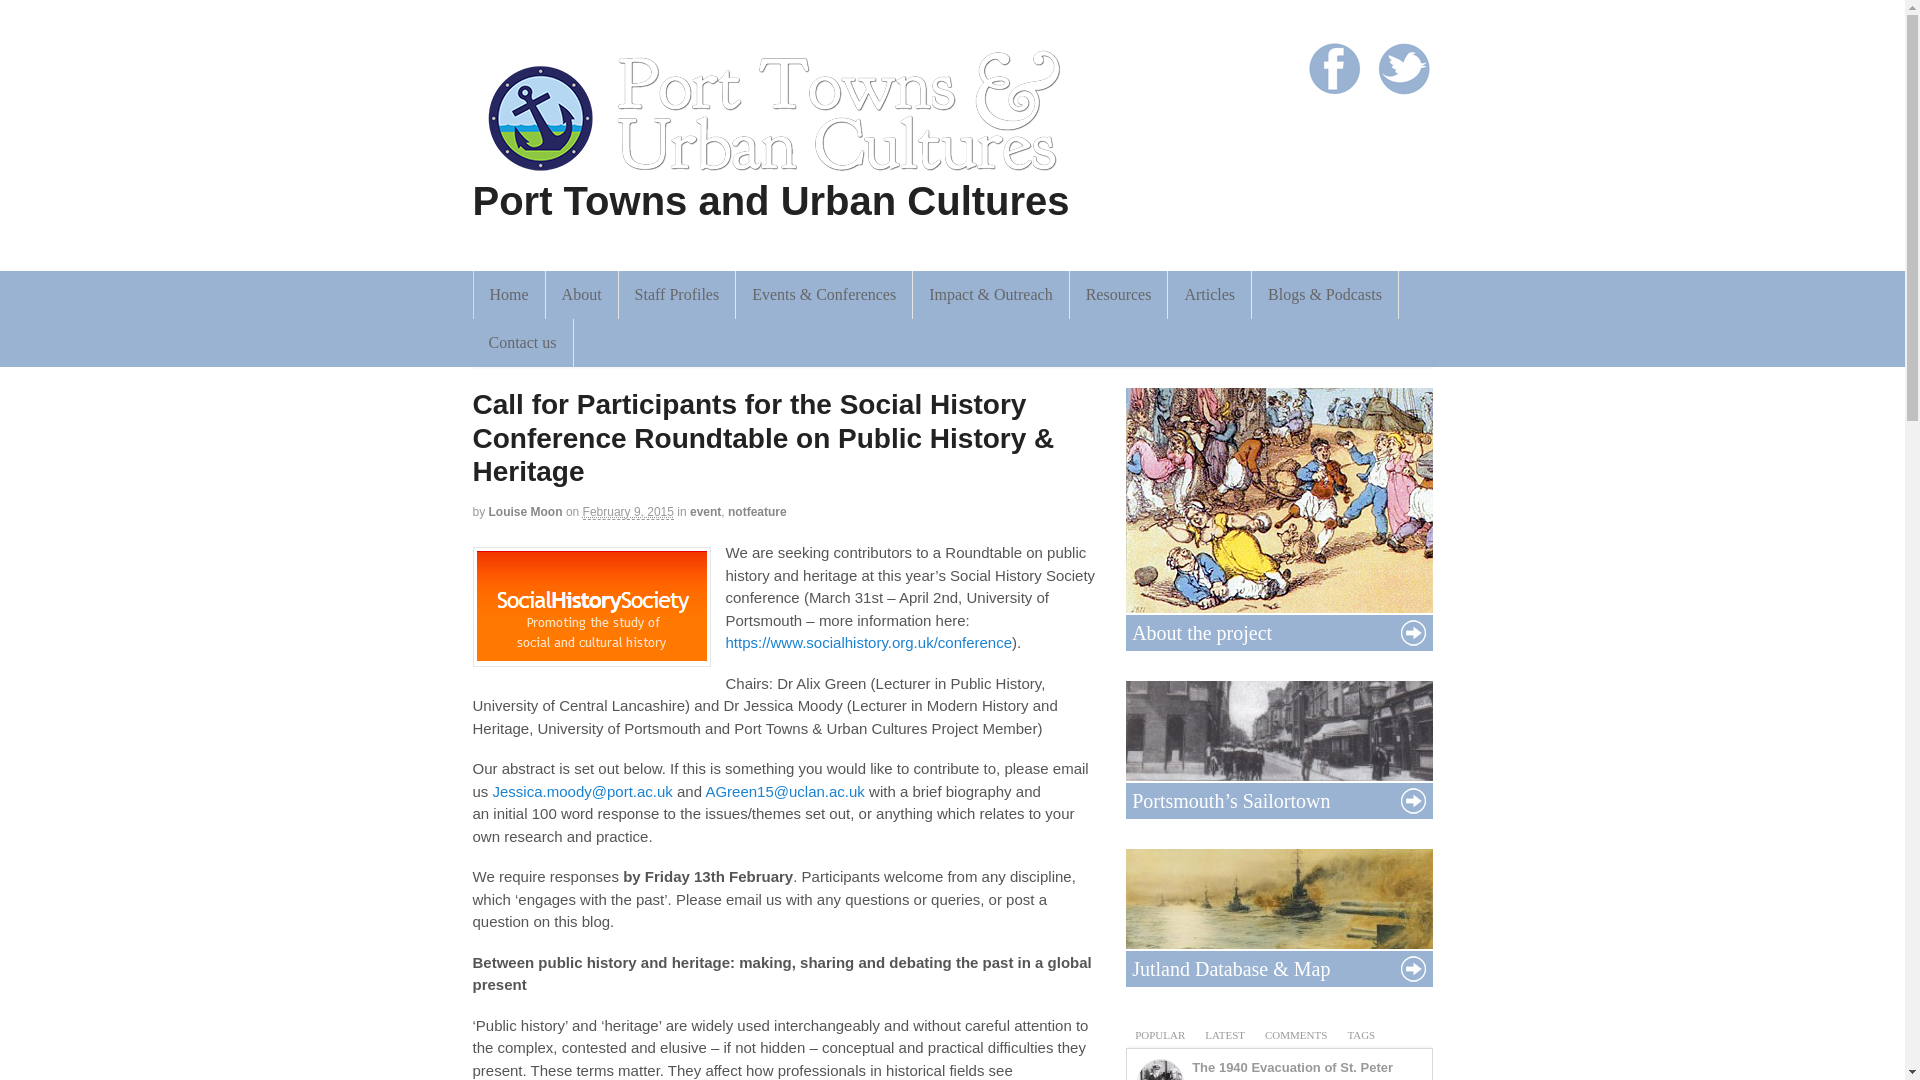 The image size is (1920, 1080). Describe the element at coordinates (1324, 294) in the screenshot. I see `Blogs` at that location.